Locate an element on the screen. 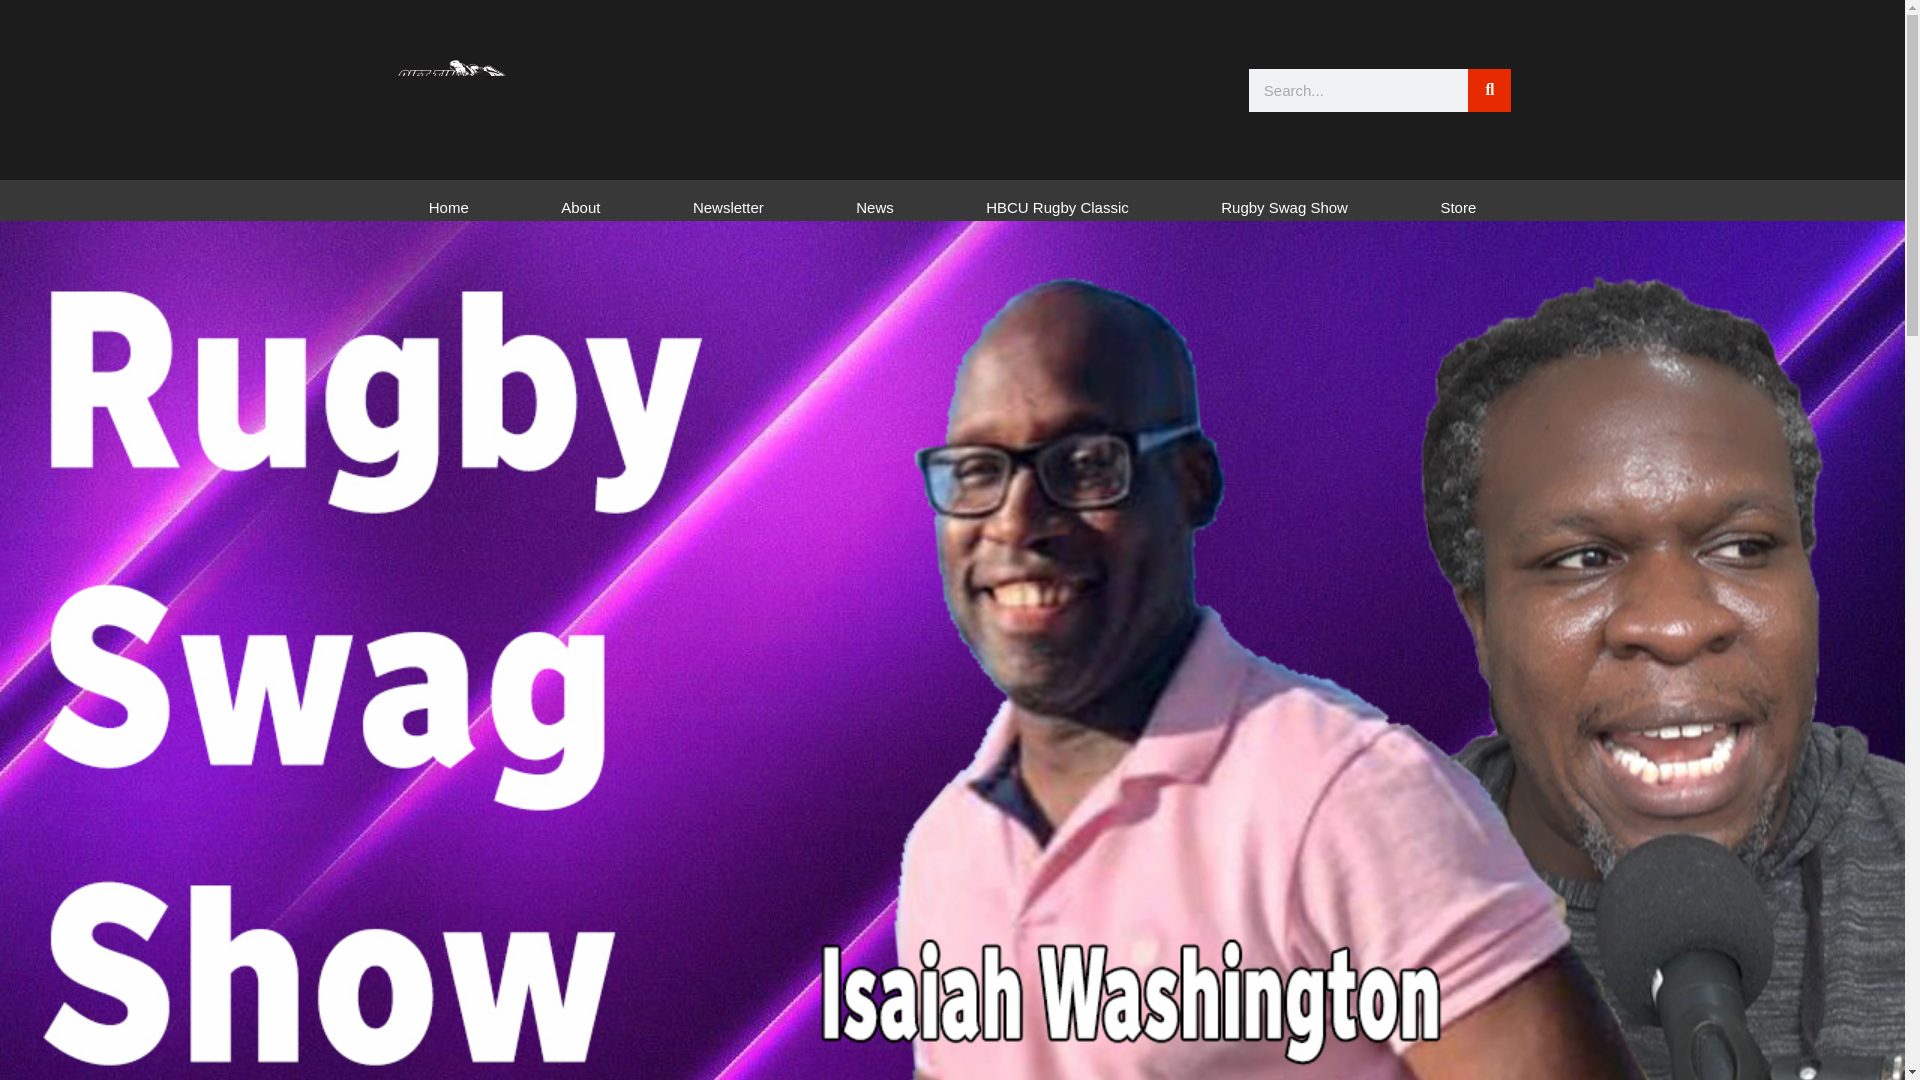  Rugby Swag Show is located at coordinates (1284, 208).